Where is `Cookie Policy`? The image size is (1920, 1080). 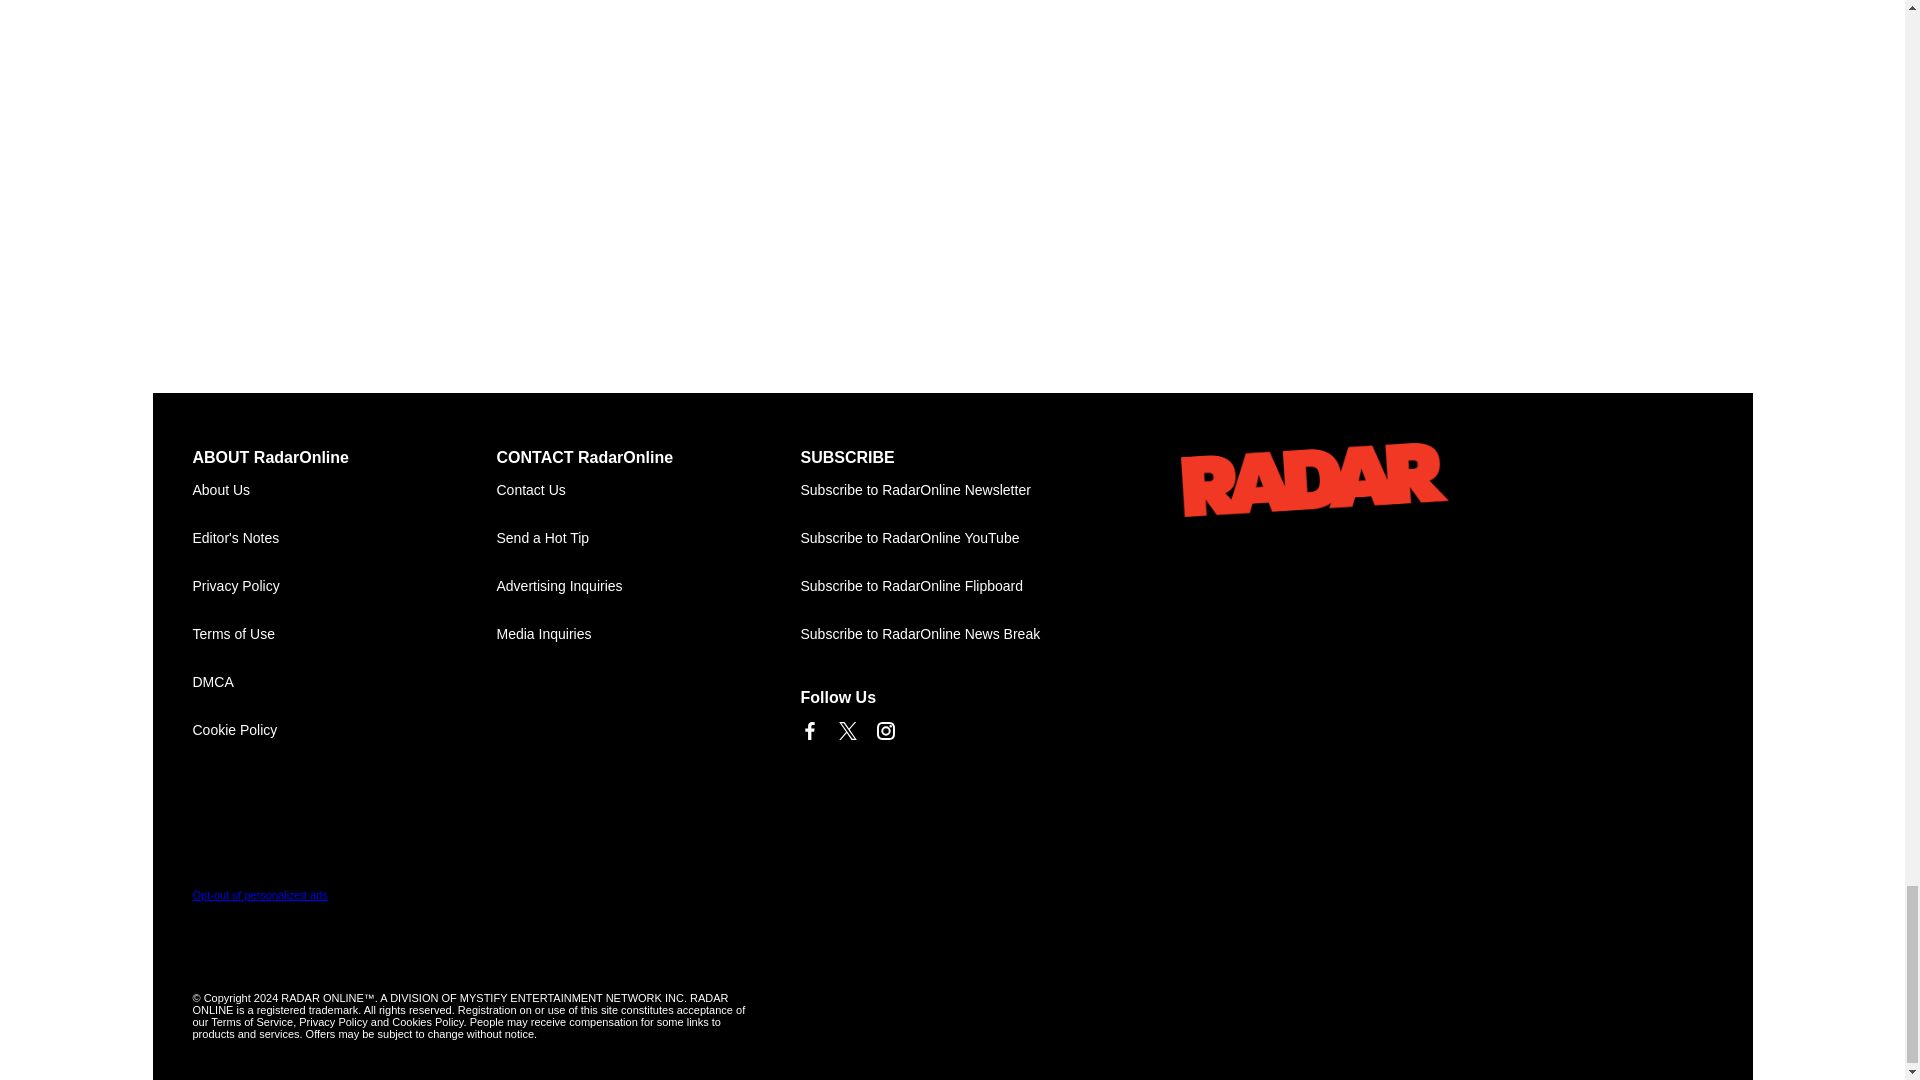 Cookie Policy is located at coordinates (344, 730).